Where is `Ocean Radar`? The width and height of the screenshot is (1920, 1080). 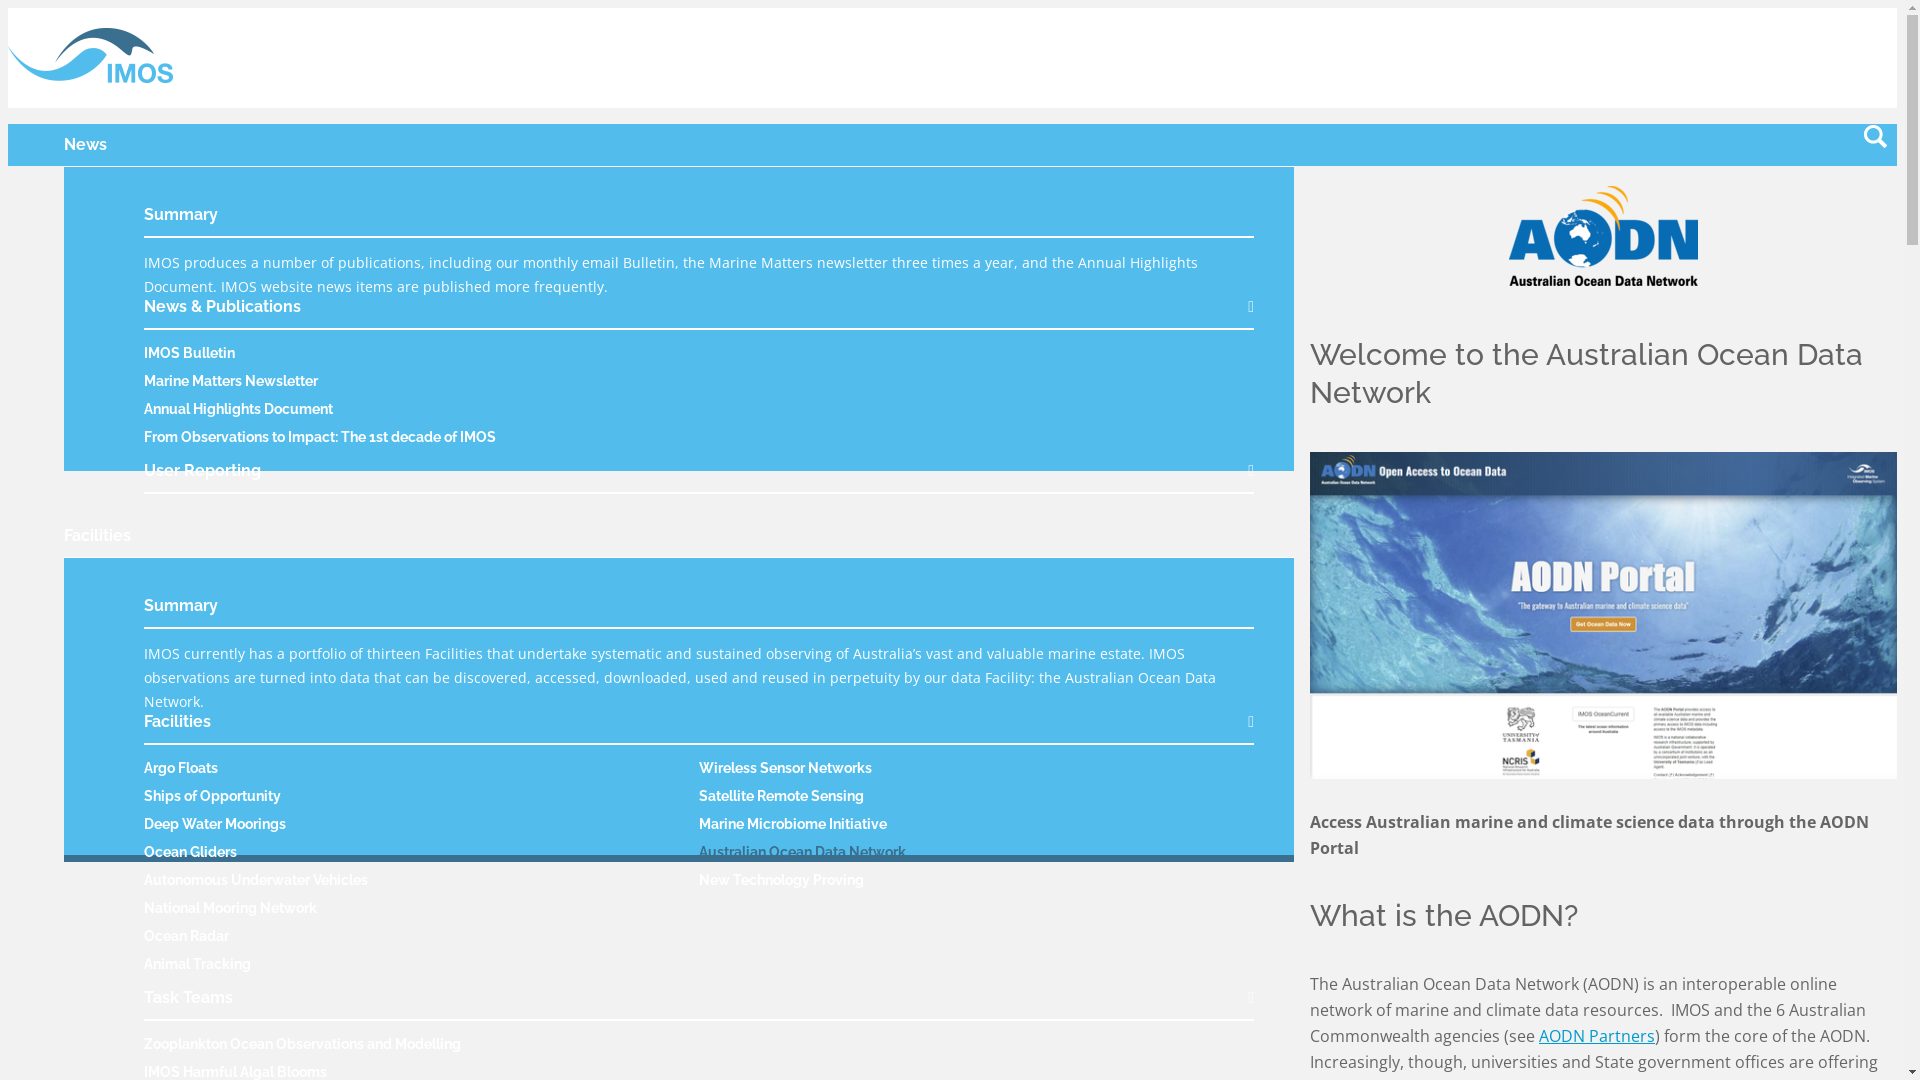
Ocean Radar is located at coordinates (186, 936).